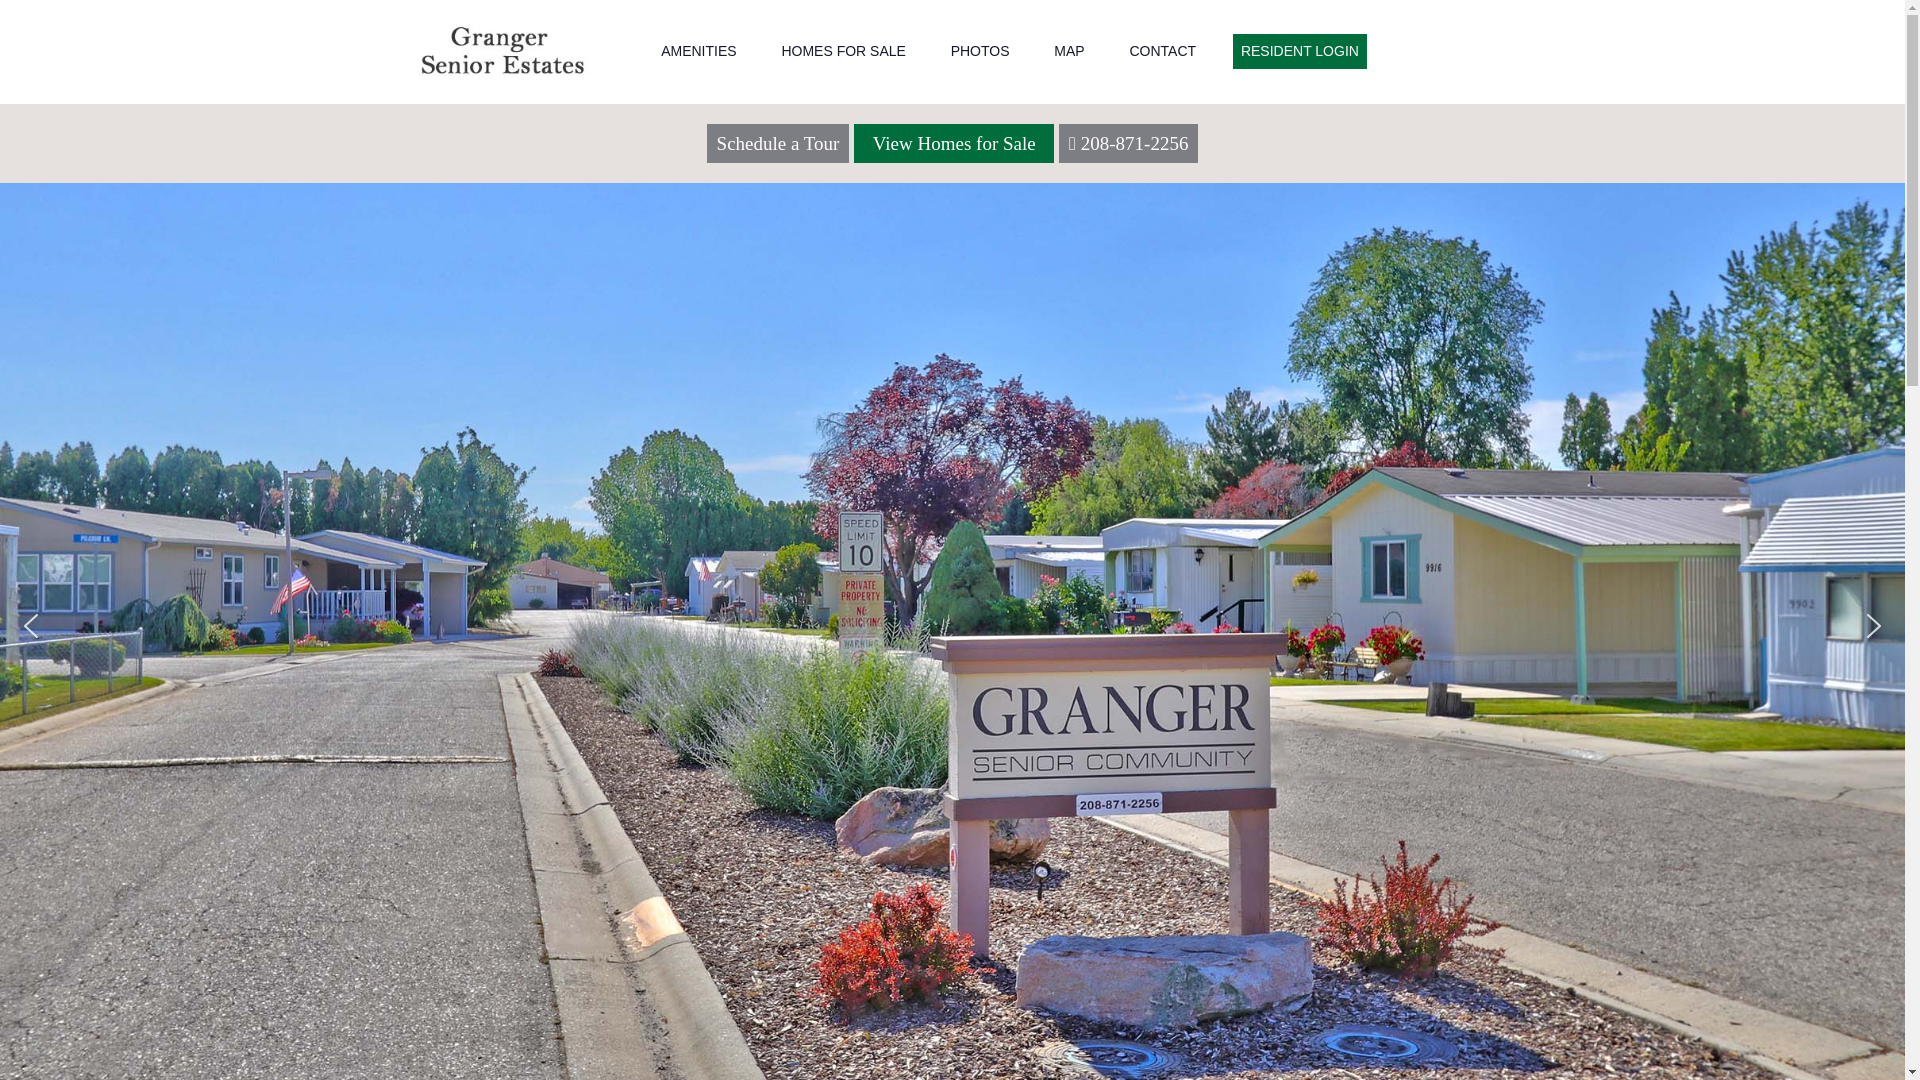  I want to click on PHOTOS, so click(980, 51).